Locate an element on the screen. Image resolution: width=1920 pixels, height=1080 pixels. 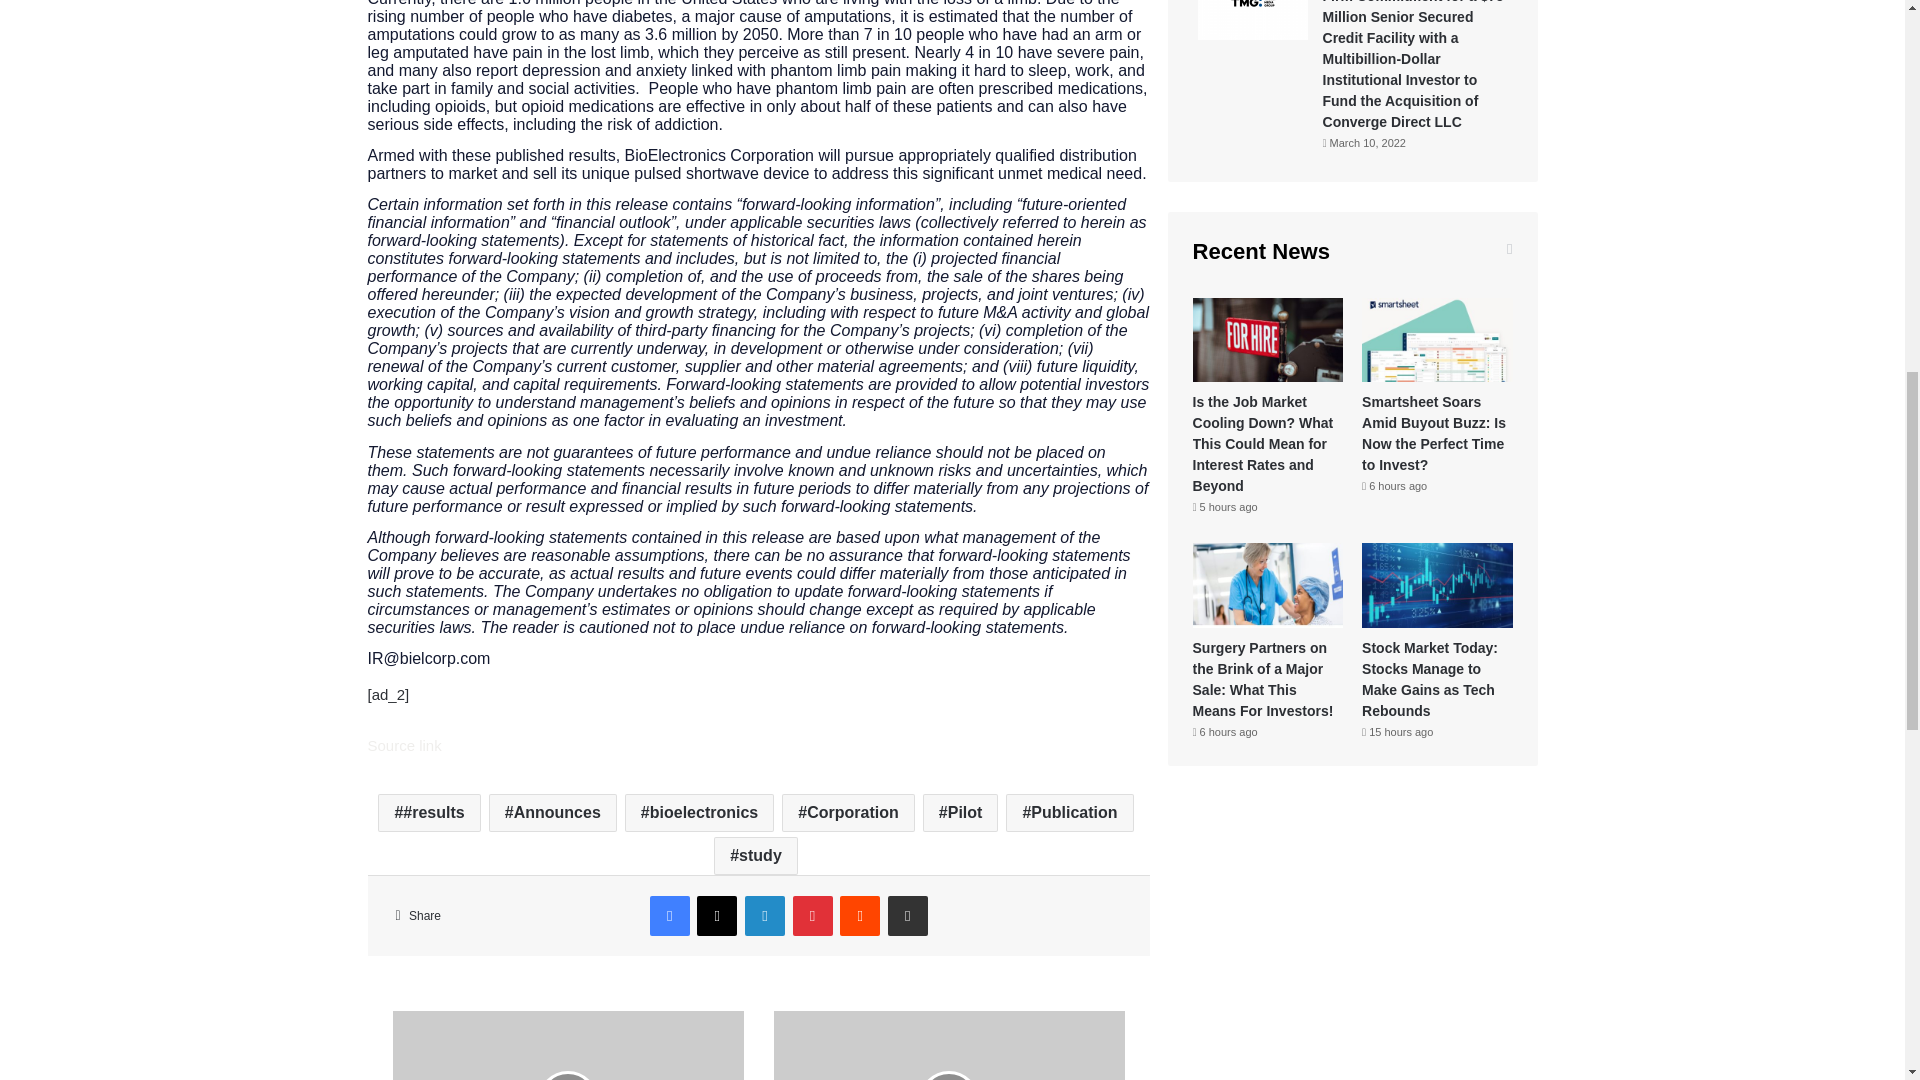
Corporation is located at coordinates (847, 812).